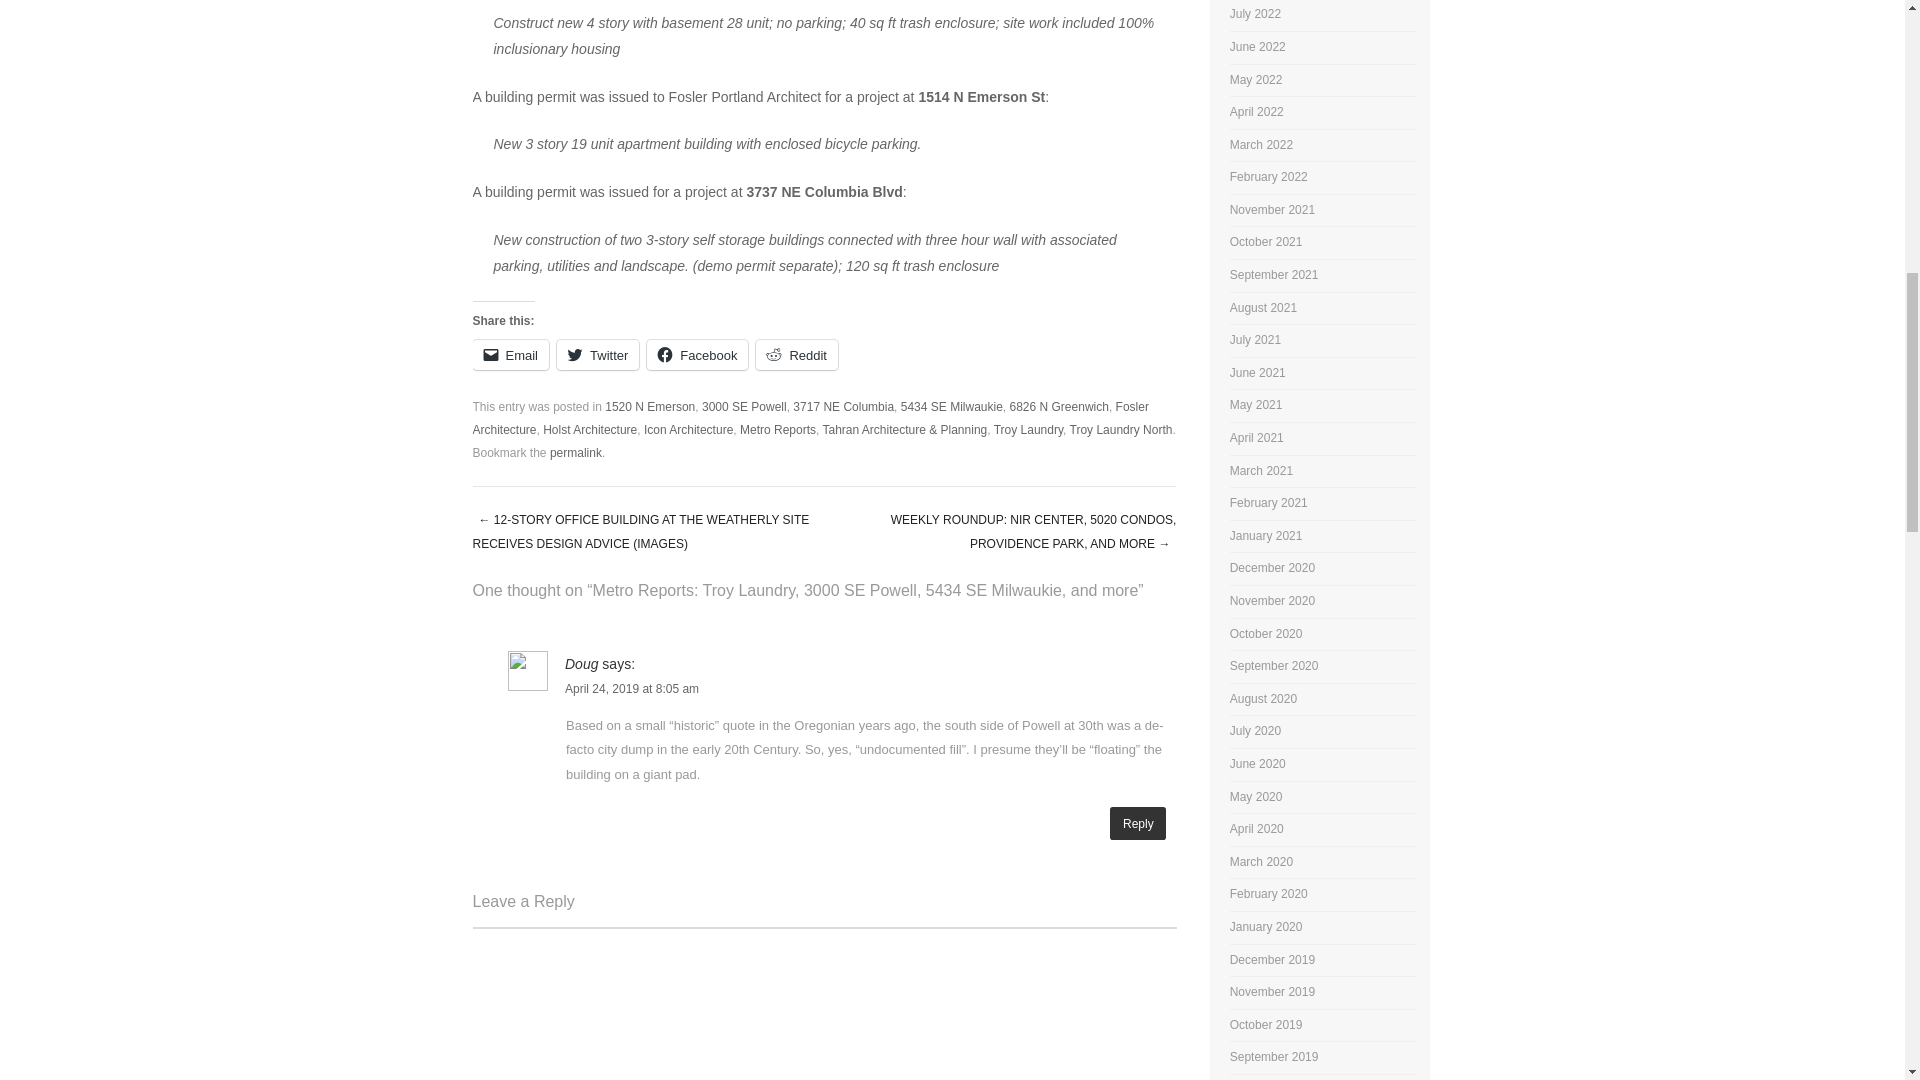 The width and height of the screenshot is (1920, 1080). What do you see at coordinates (631, 688) in the screenshot?
I see `April 24, 2019 at 8:05 am` at bounding box center [631, 688].